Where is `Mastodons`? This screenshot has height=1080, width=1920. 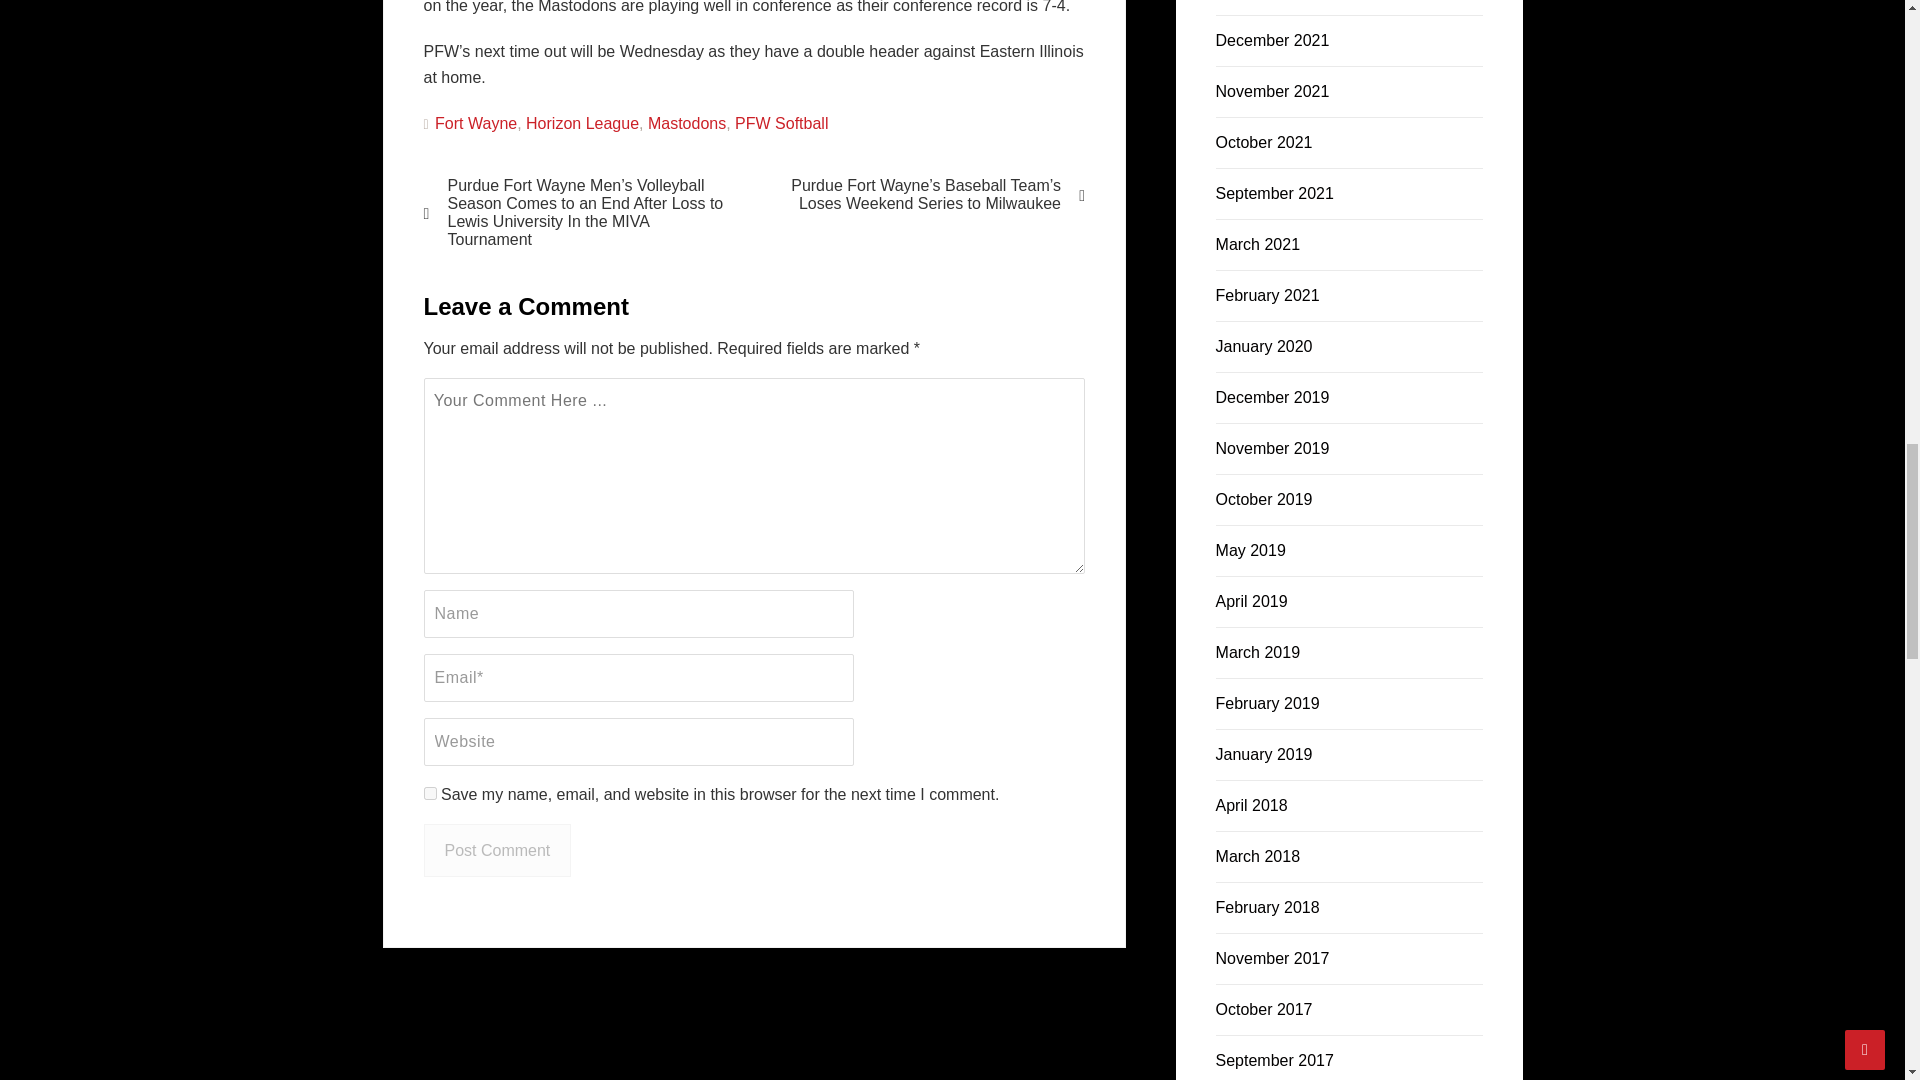
Mastodons is located at coordinates (686, 122).